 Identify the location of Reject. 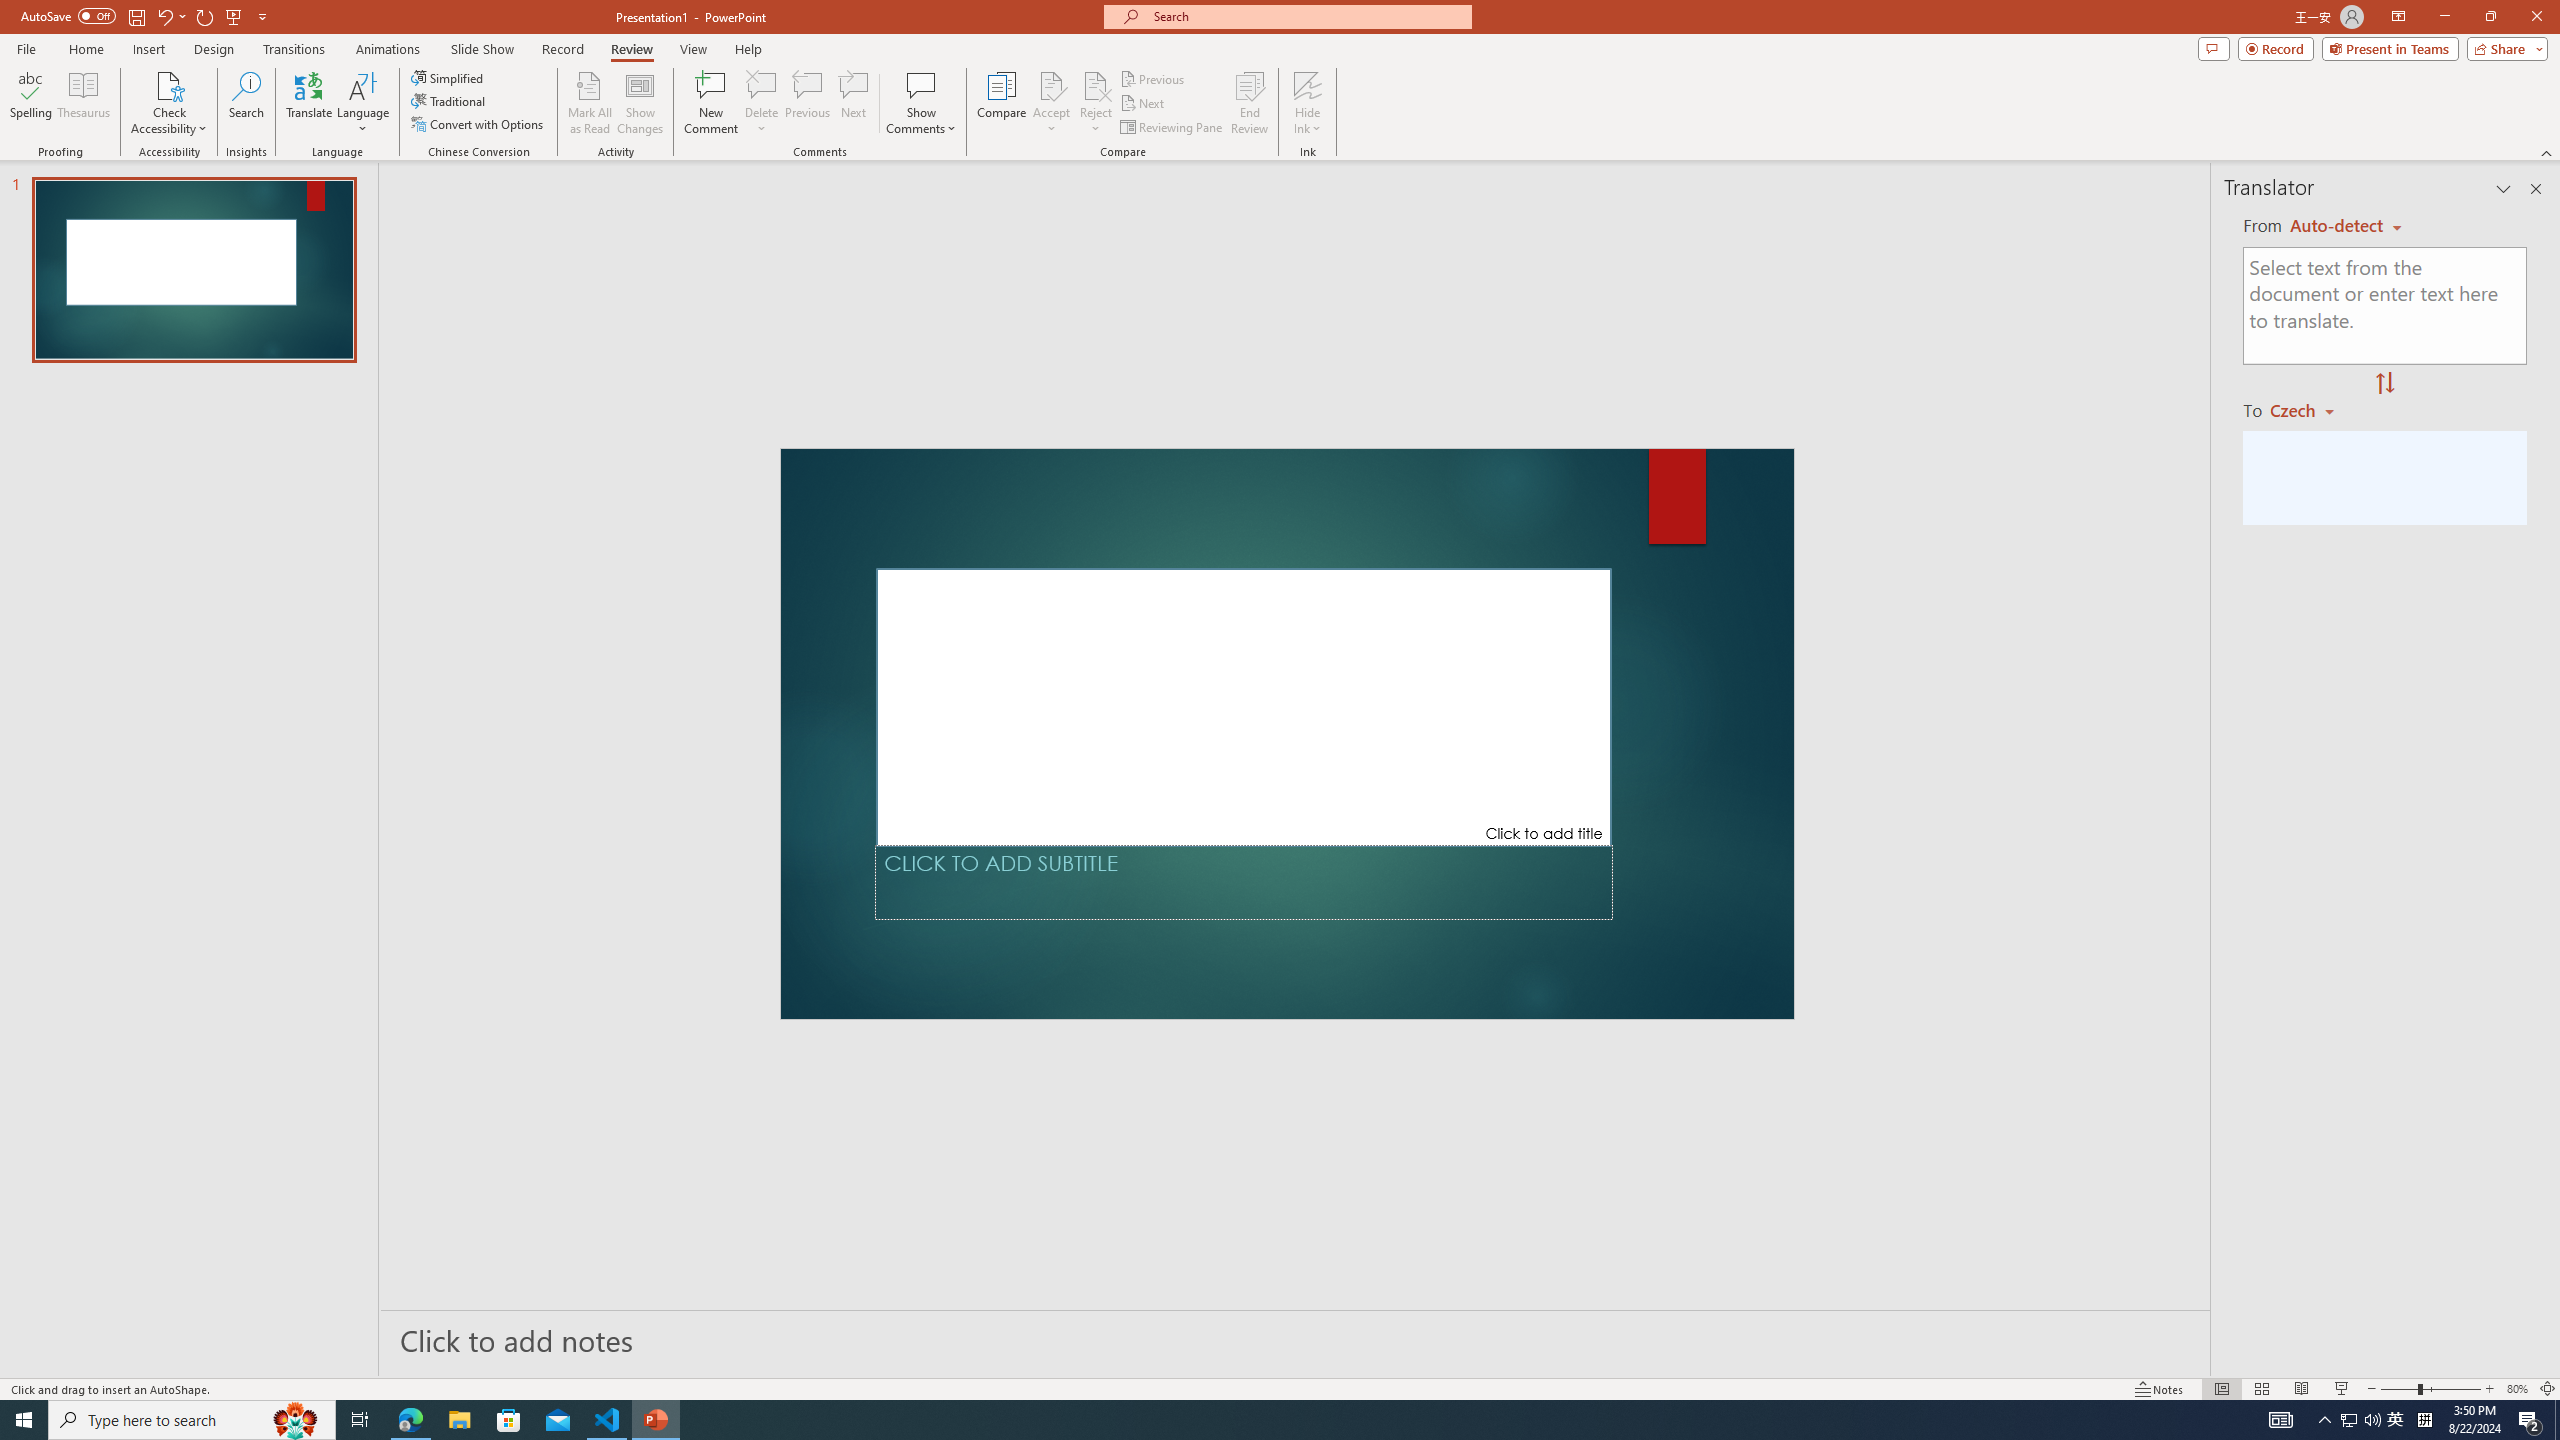
(1096, 103).